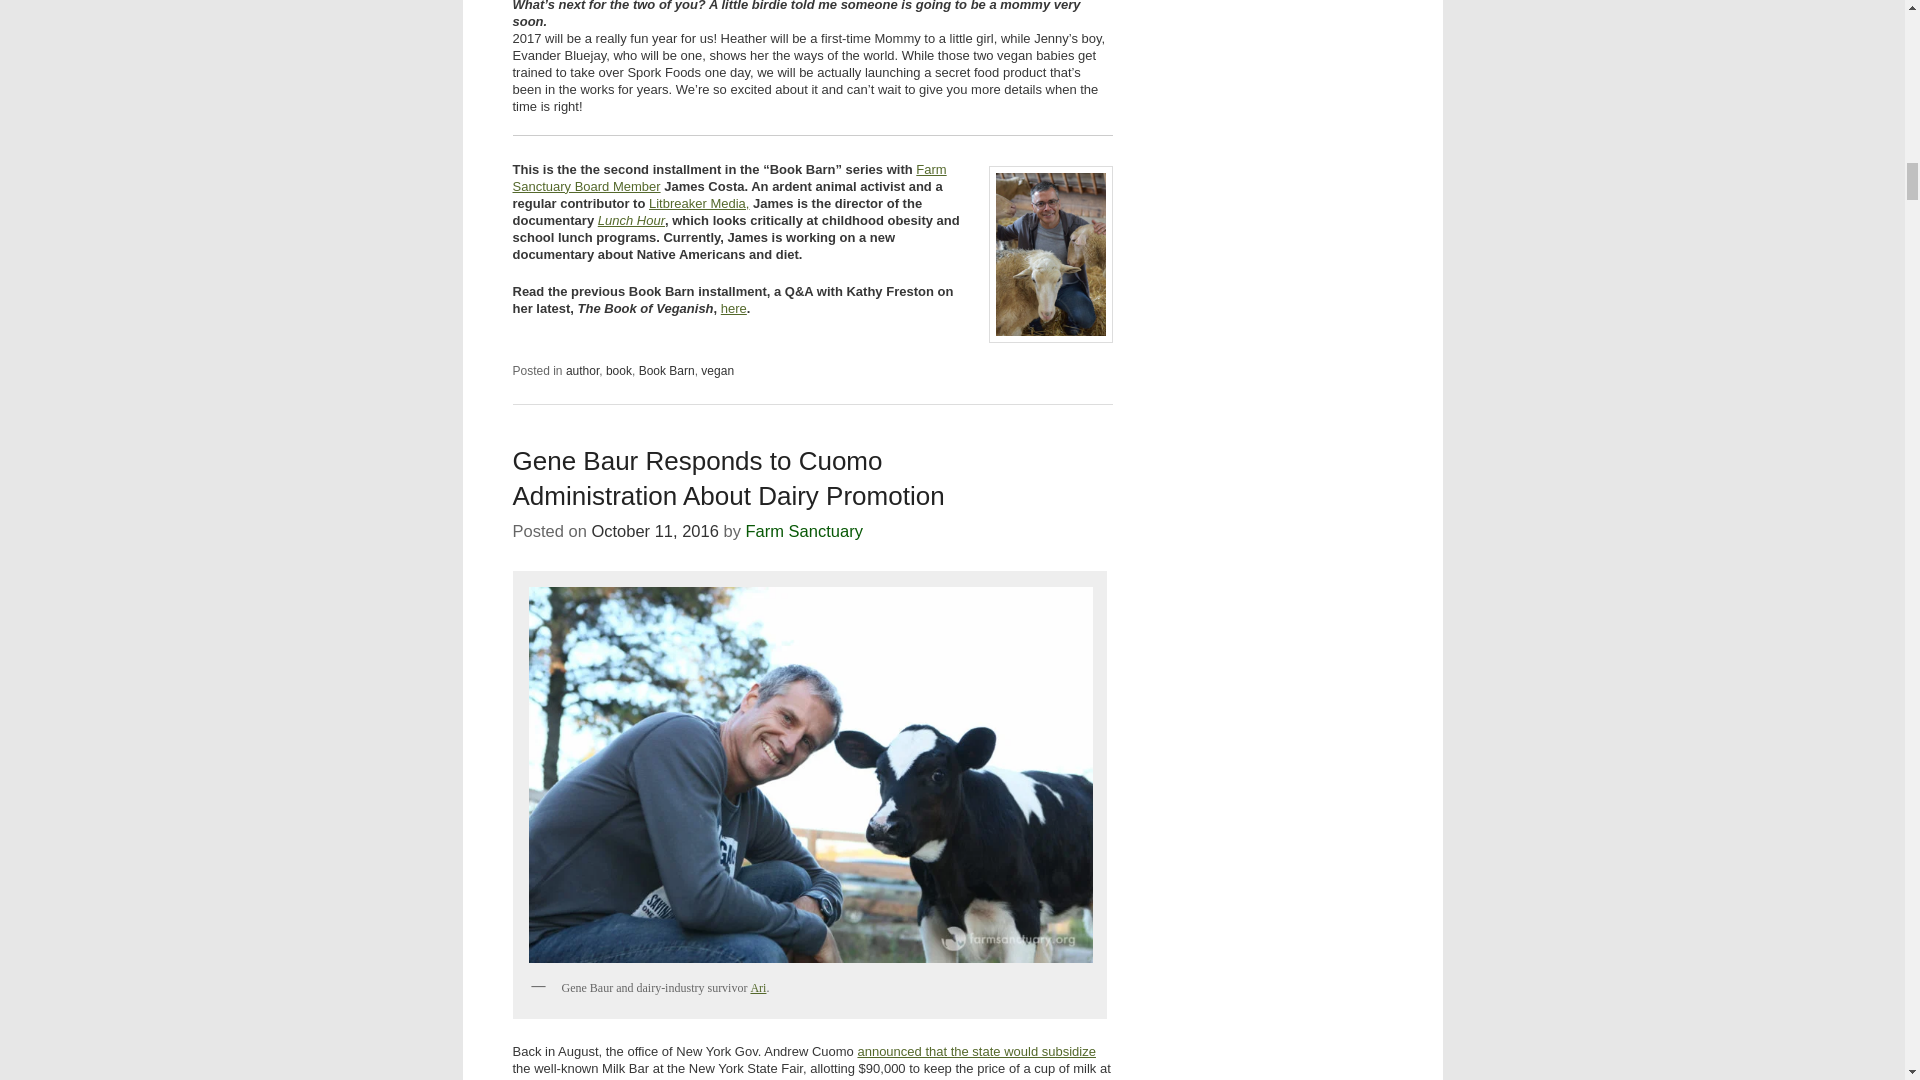  What do you see at coordinates (630, 218) in the screenshot?
I see `Lunch Hour` at bounding box center [630, 218].